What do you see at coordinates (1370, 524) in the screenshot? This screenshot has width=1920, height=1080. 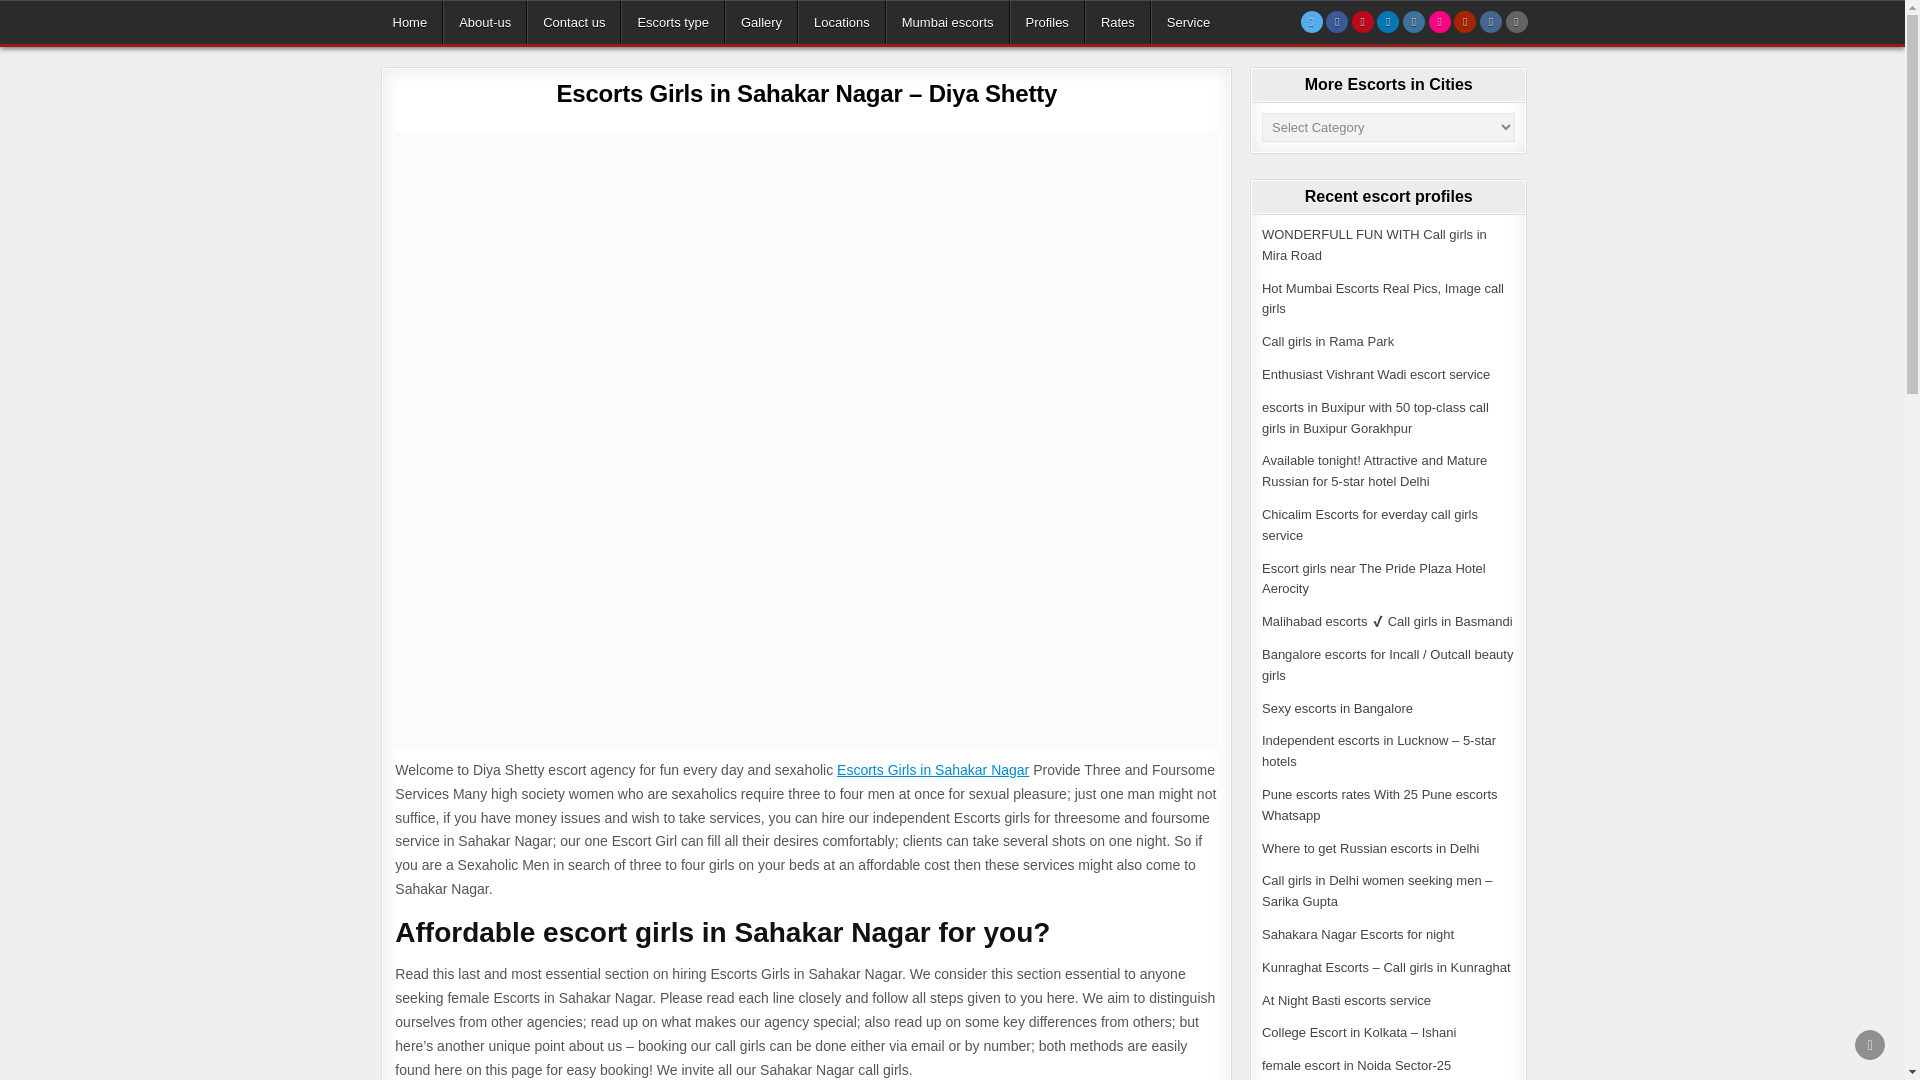 I see `Chicalim Escorts for everday call girls service` at bounding box center [1370, 524].